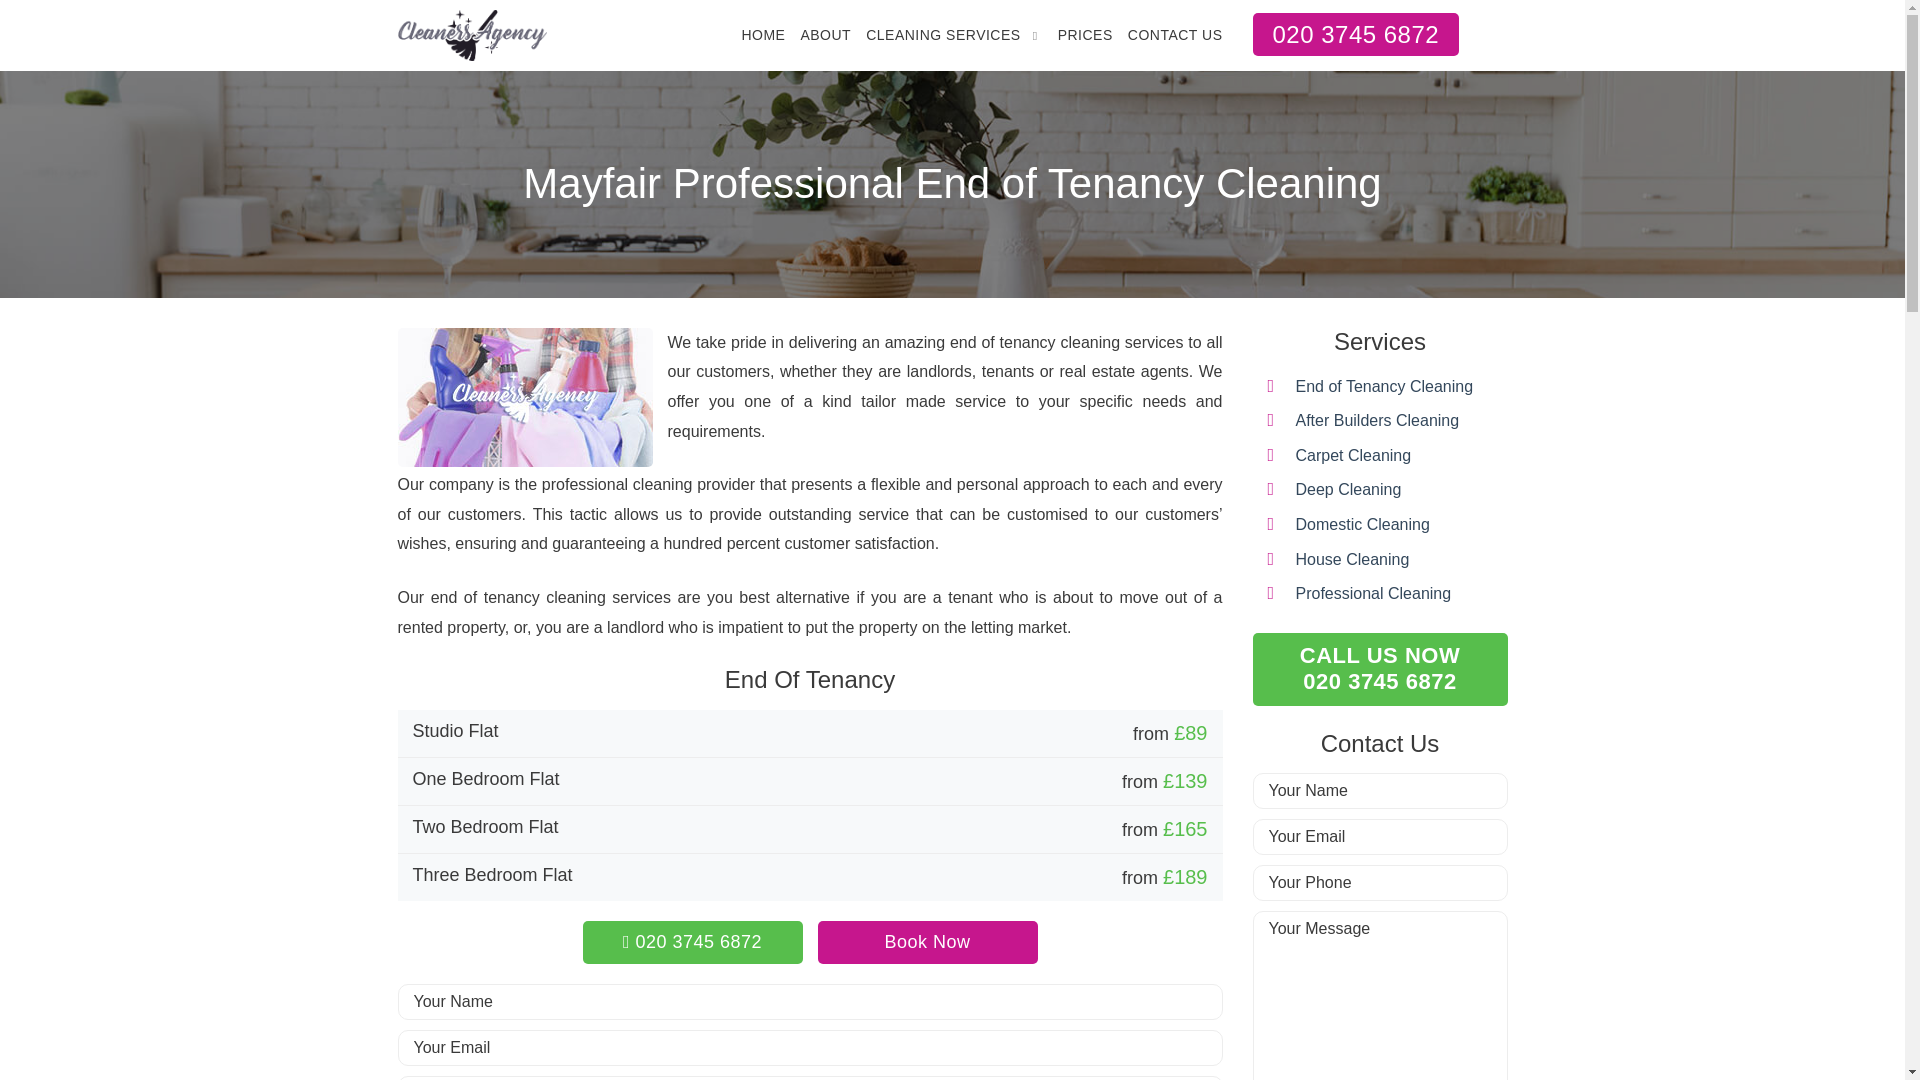 The width and height of the screenshot is (1920, 1080). I want to click on End of Tenancy Cleaning, so click(1085, 35).